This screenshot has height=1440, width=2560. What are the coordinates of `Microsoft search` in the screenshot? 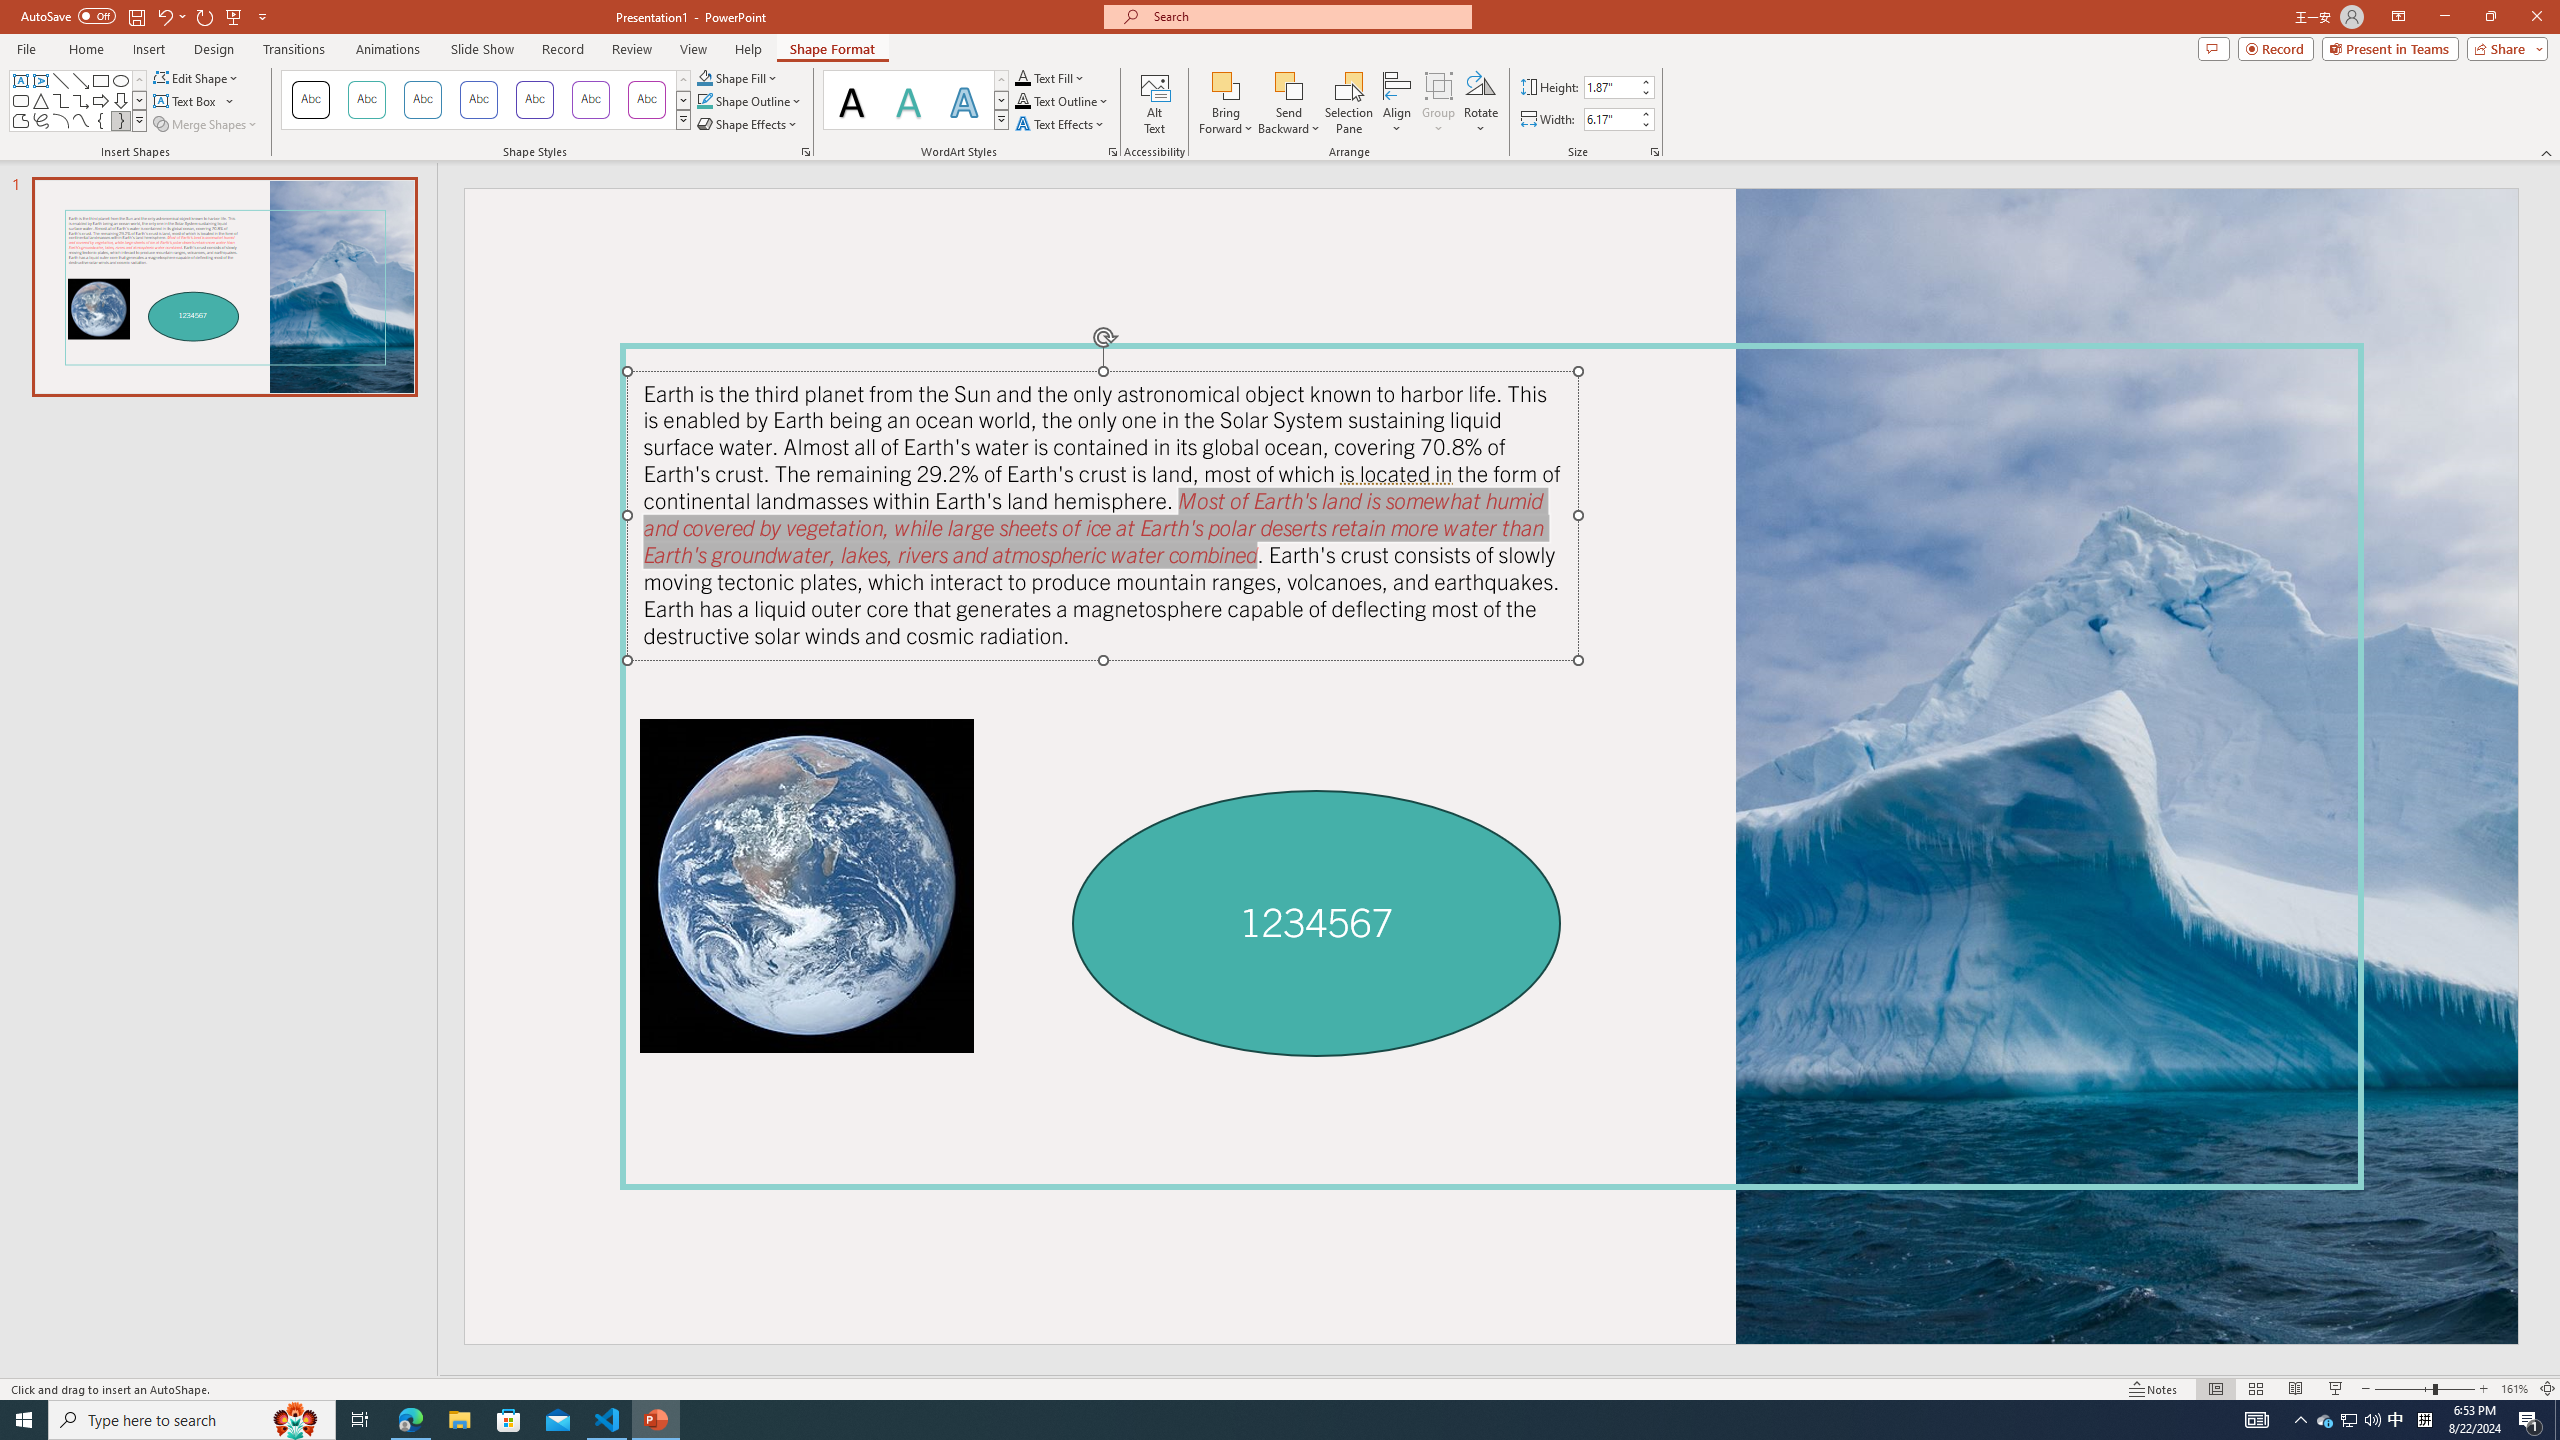 It's located at (1306, 16).